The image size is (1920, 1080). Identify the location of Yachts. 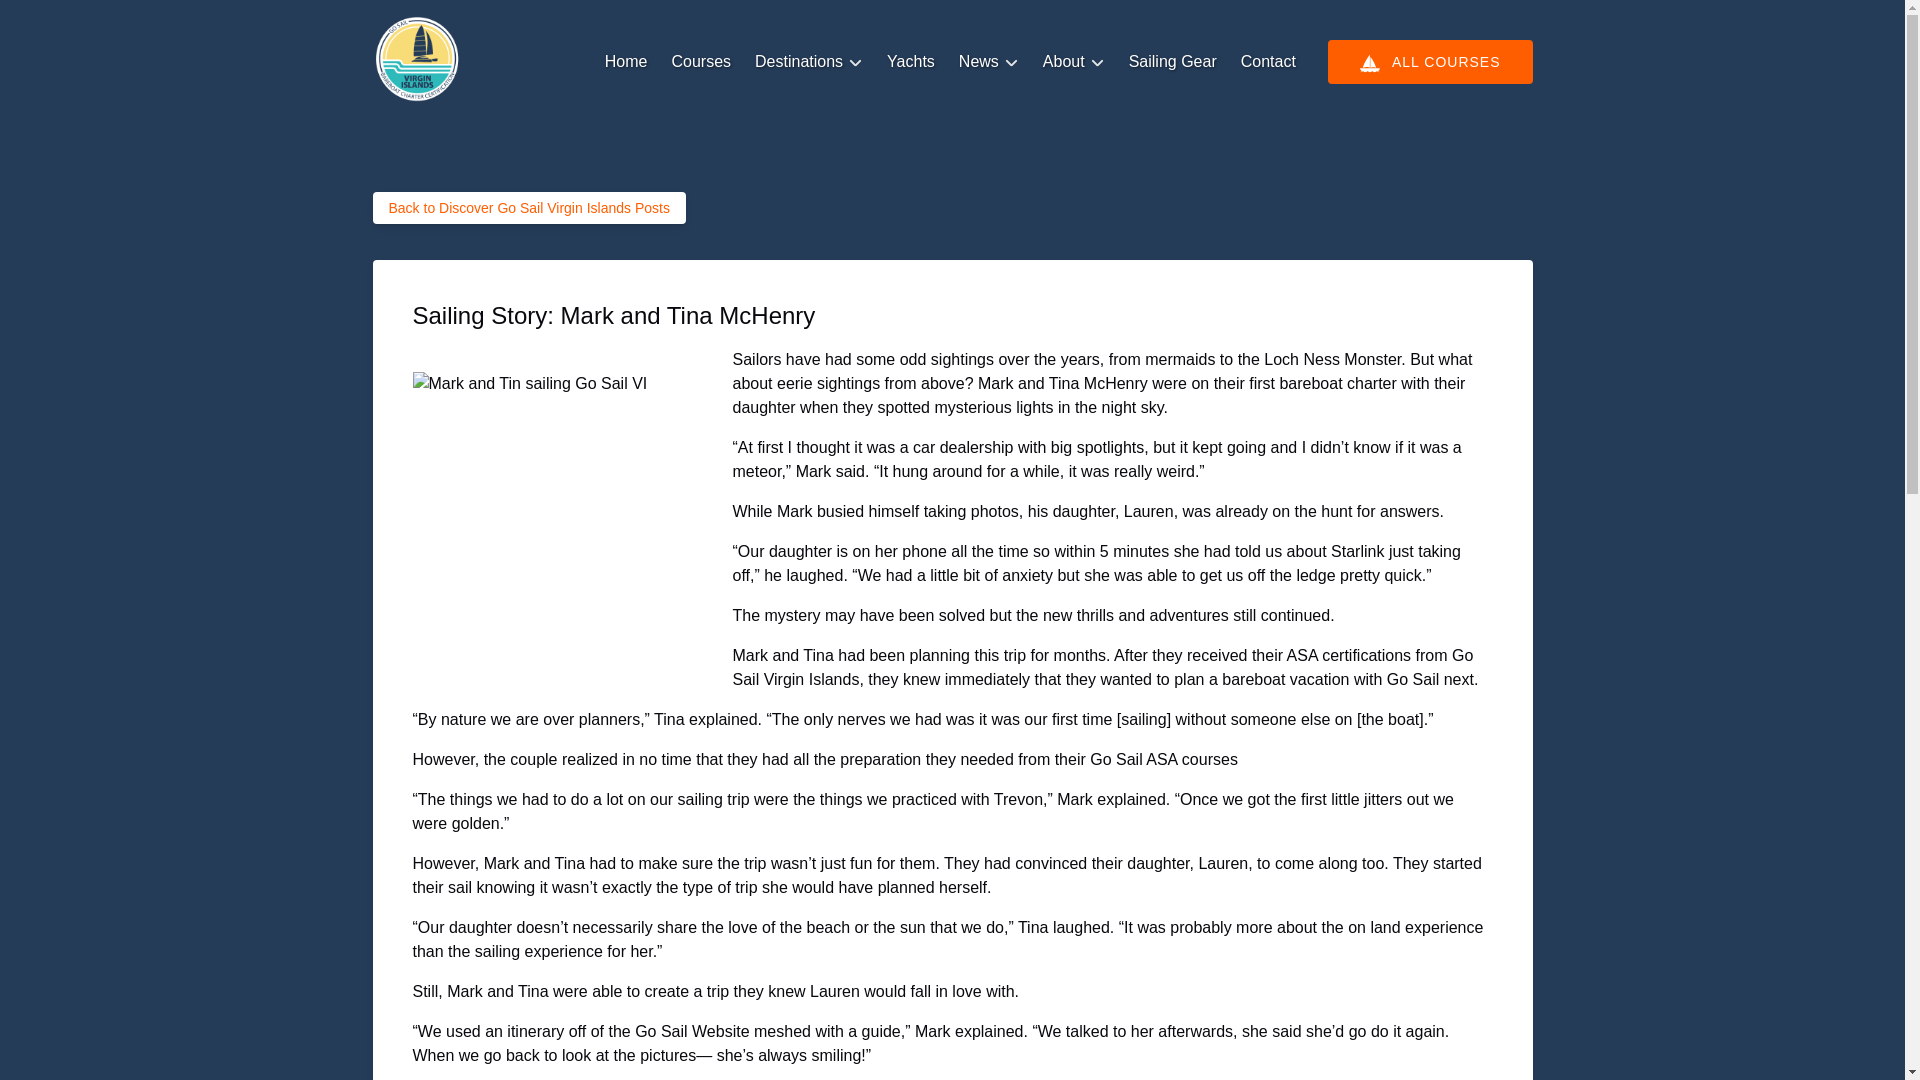
(910, 62).